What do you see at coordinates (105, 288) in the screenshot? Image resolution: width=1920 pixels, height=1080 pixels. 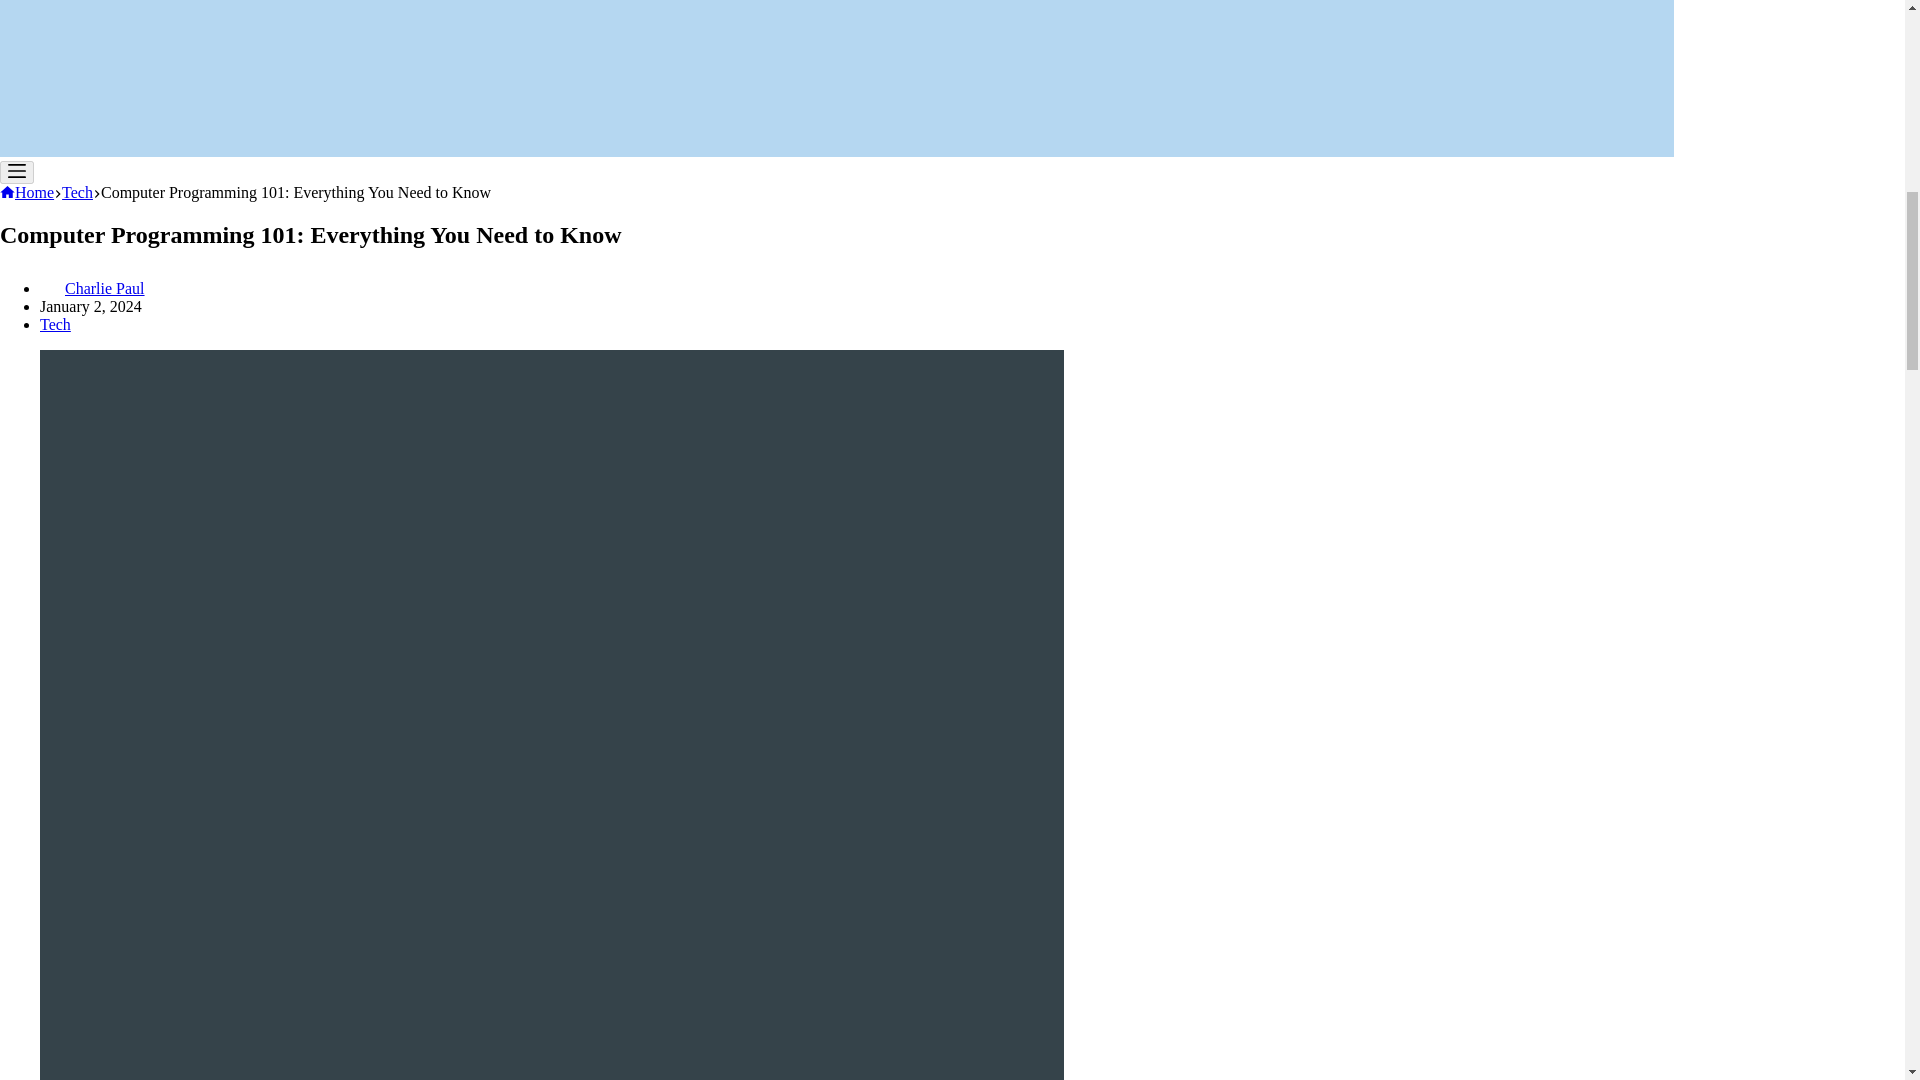 I see `Posts by Charlie Paul` at bounding box center [105, 288].